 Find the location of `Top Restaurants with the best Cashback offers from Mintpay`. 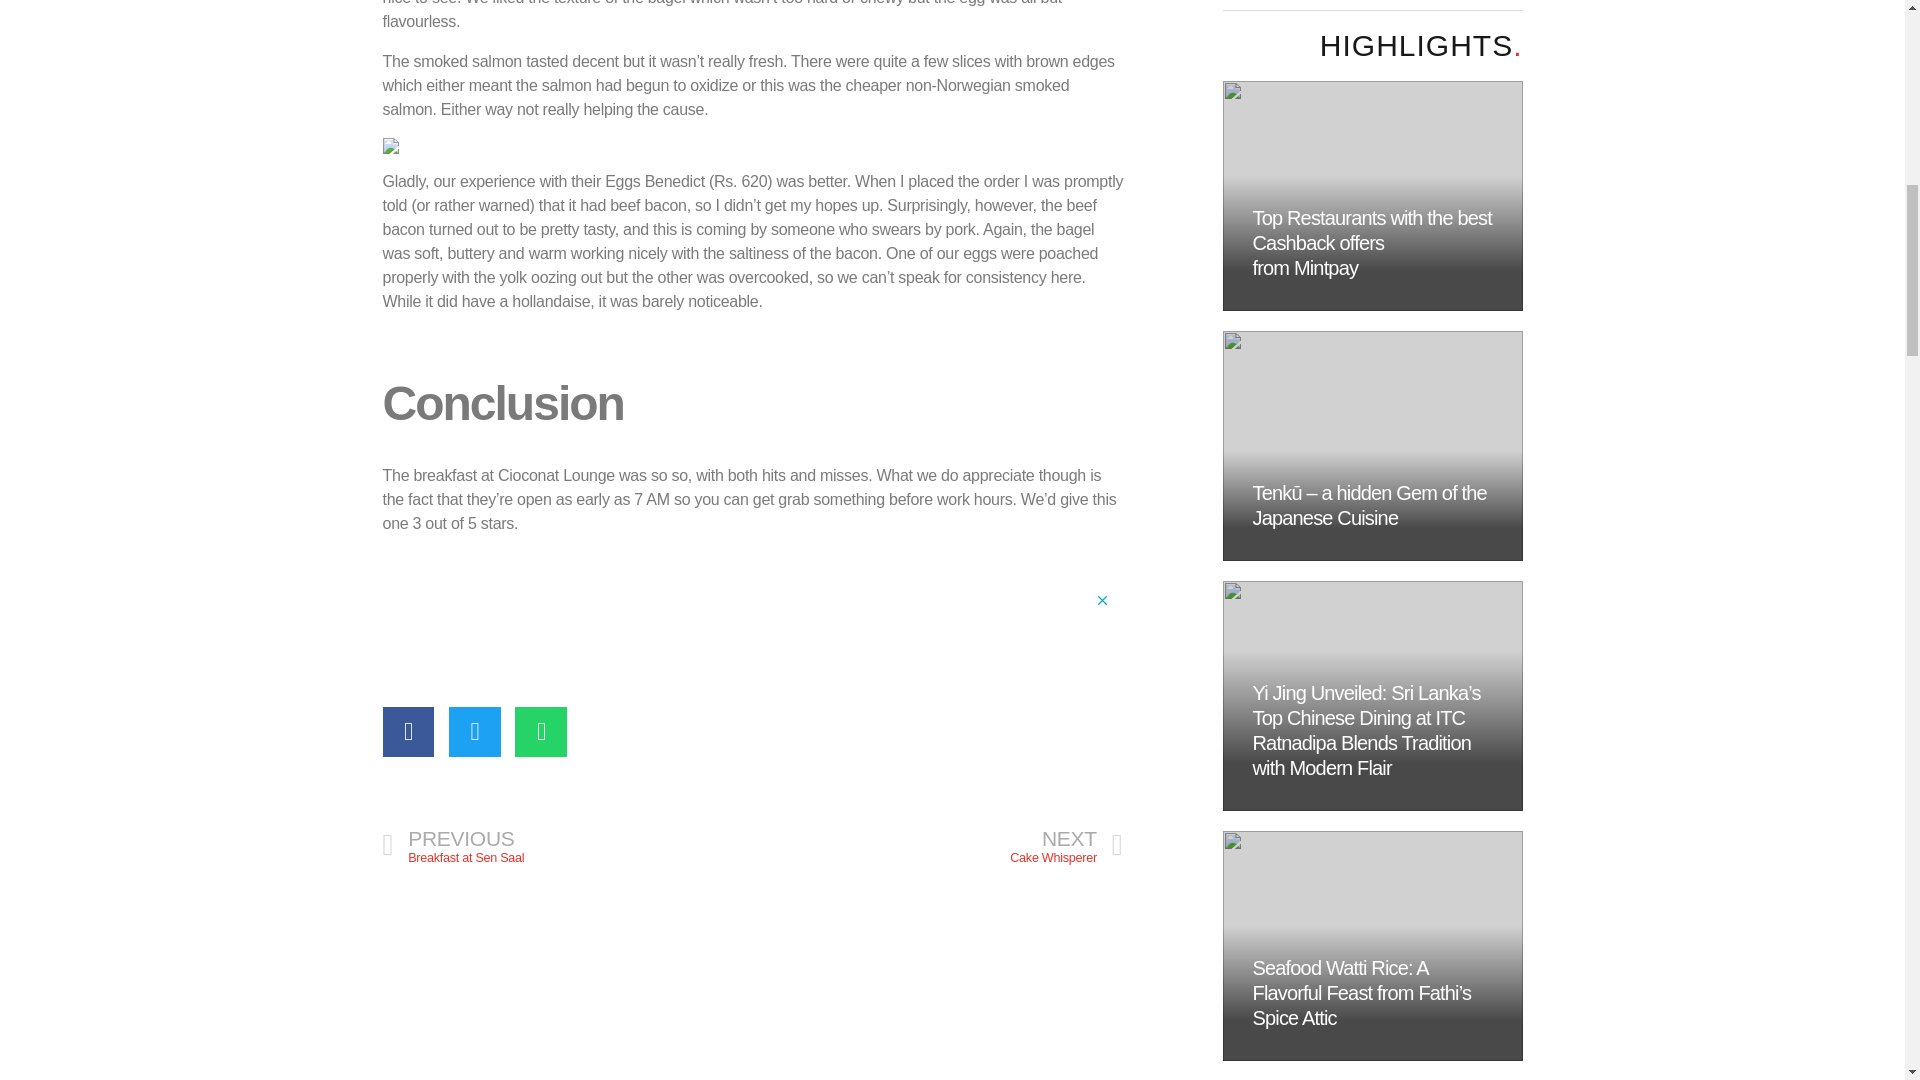

Top Restaurants with the best Cashback offers from Mintpay is located at coordinates (746, 636).